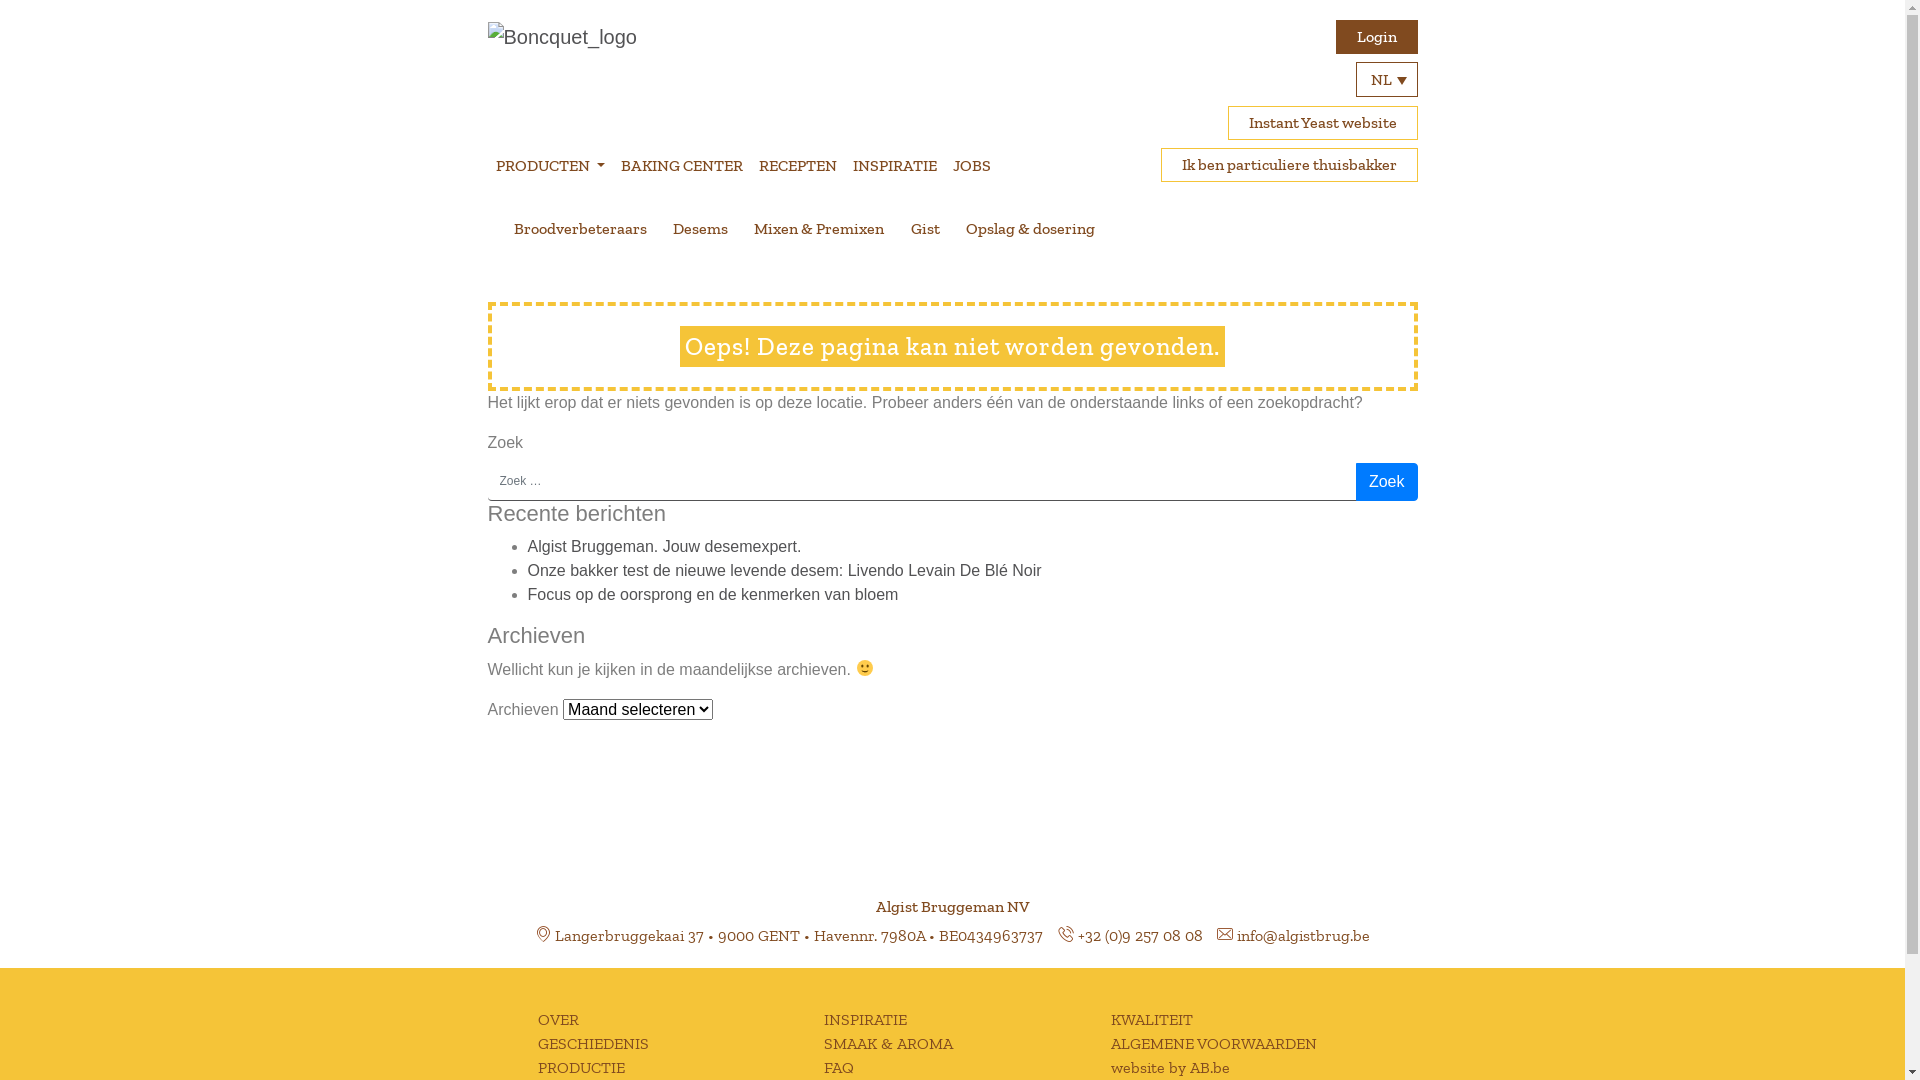 This screenshot has width=1920, height=1080. Describe the element at coordinates (550, 166) in the screenshot. I see `PRODUCTEN` at that location.